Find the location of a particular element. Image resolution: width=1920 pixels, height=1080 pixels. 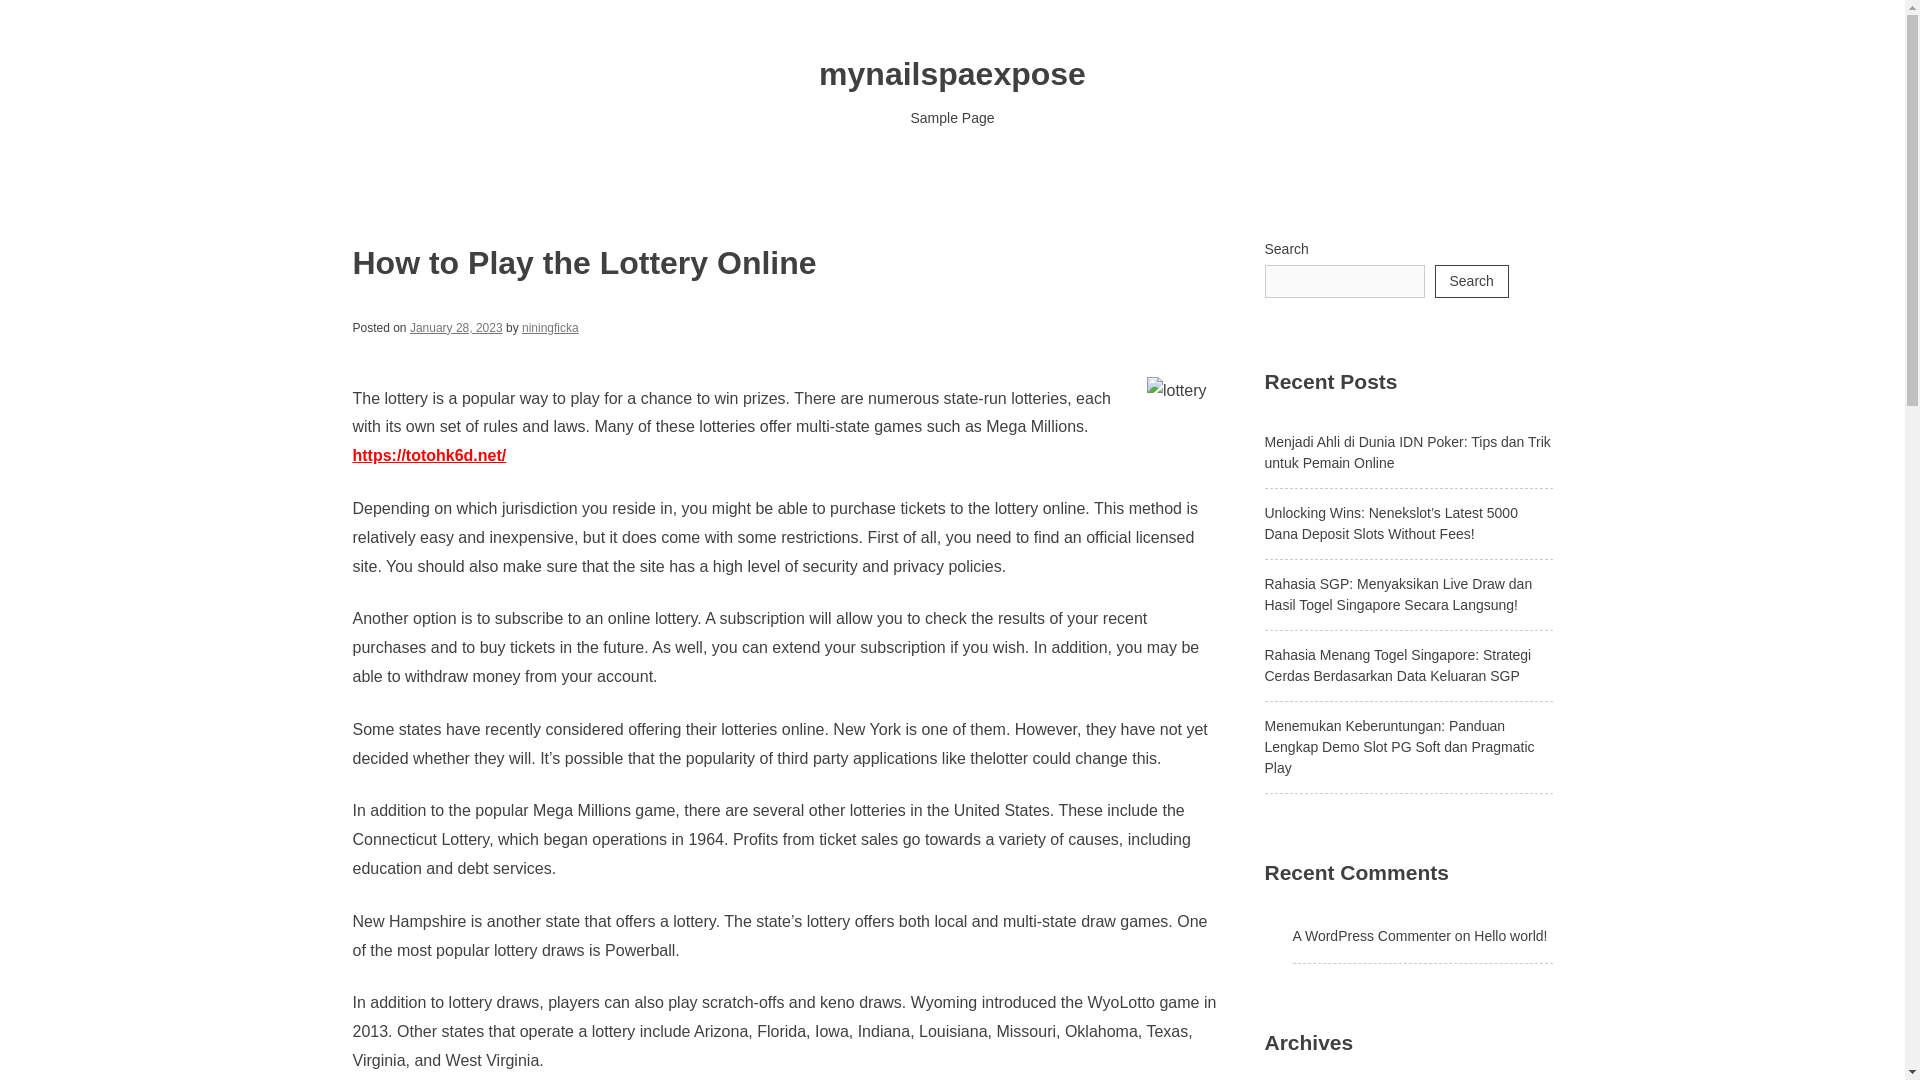

Hello world! is located at coordinates (1510, 935).